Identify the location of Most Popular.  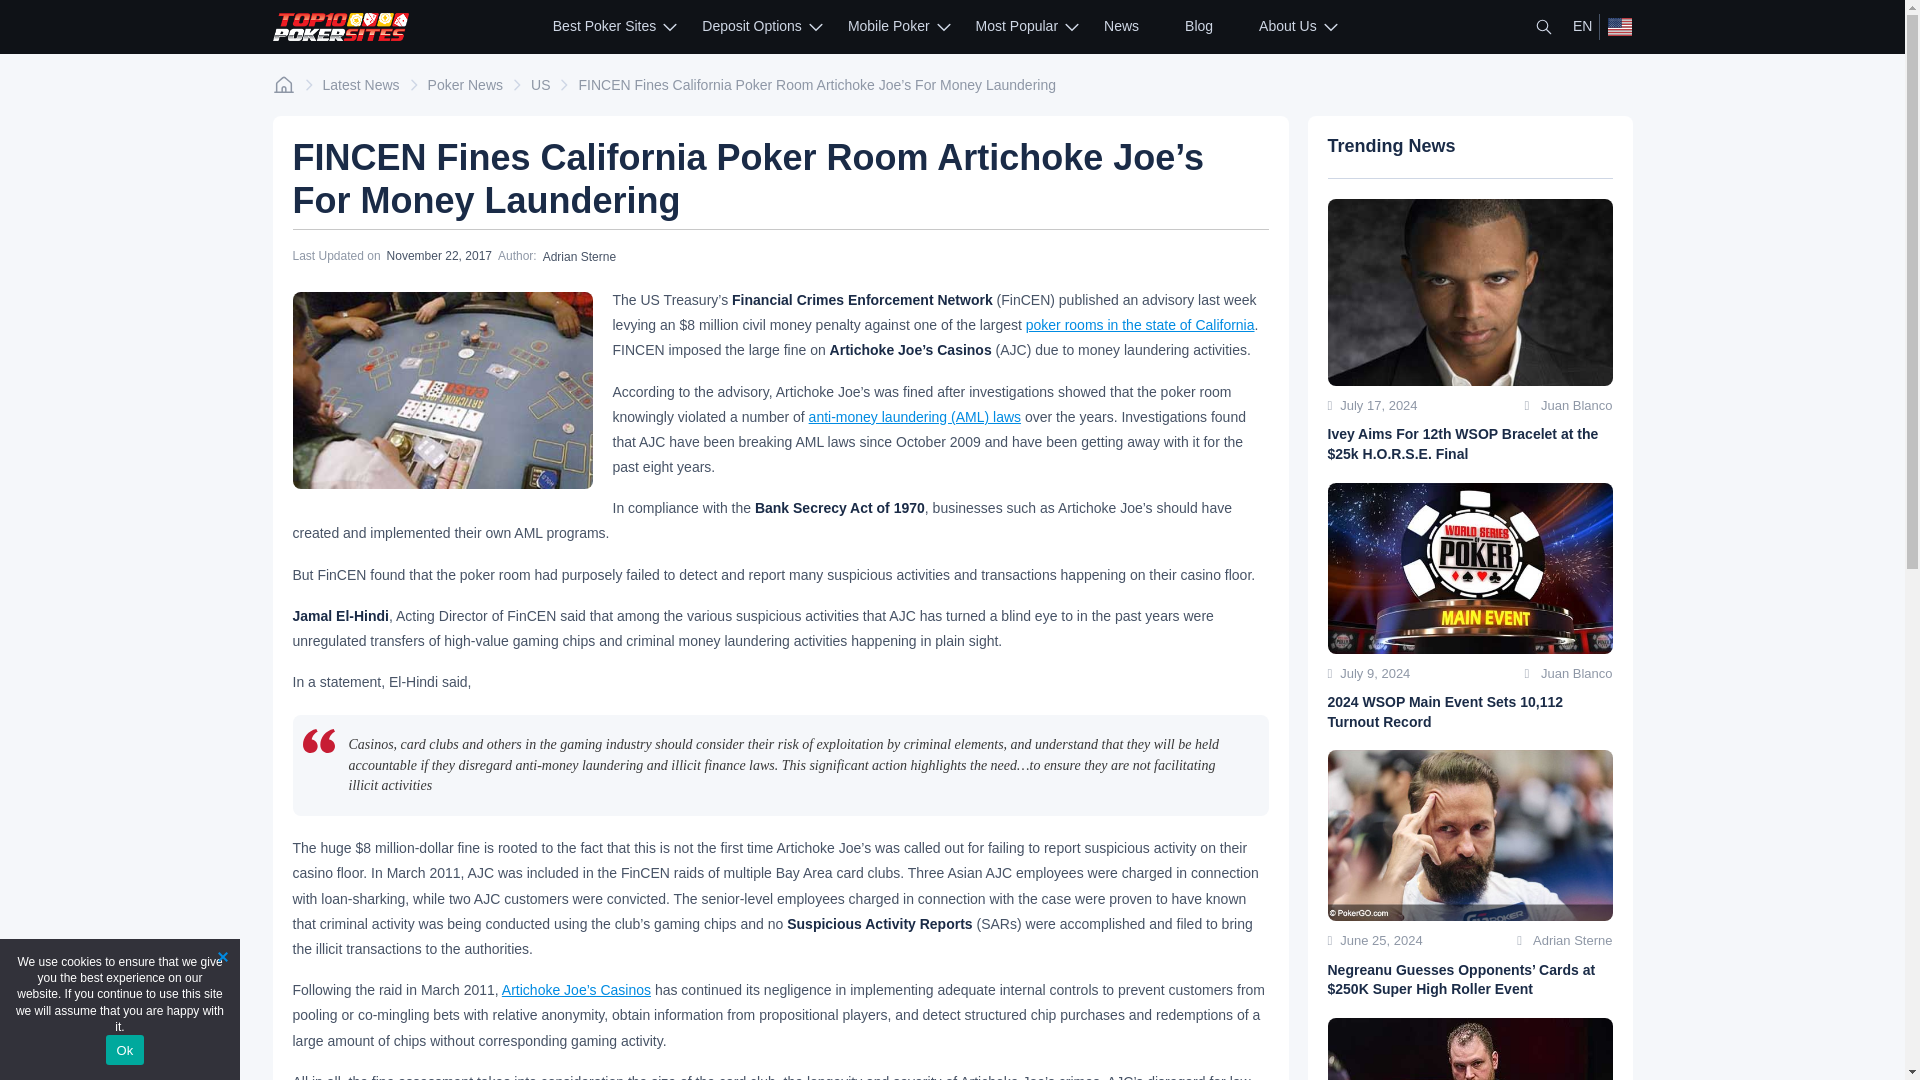
(1016, 26).